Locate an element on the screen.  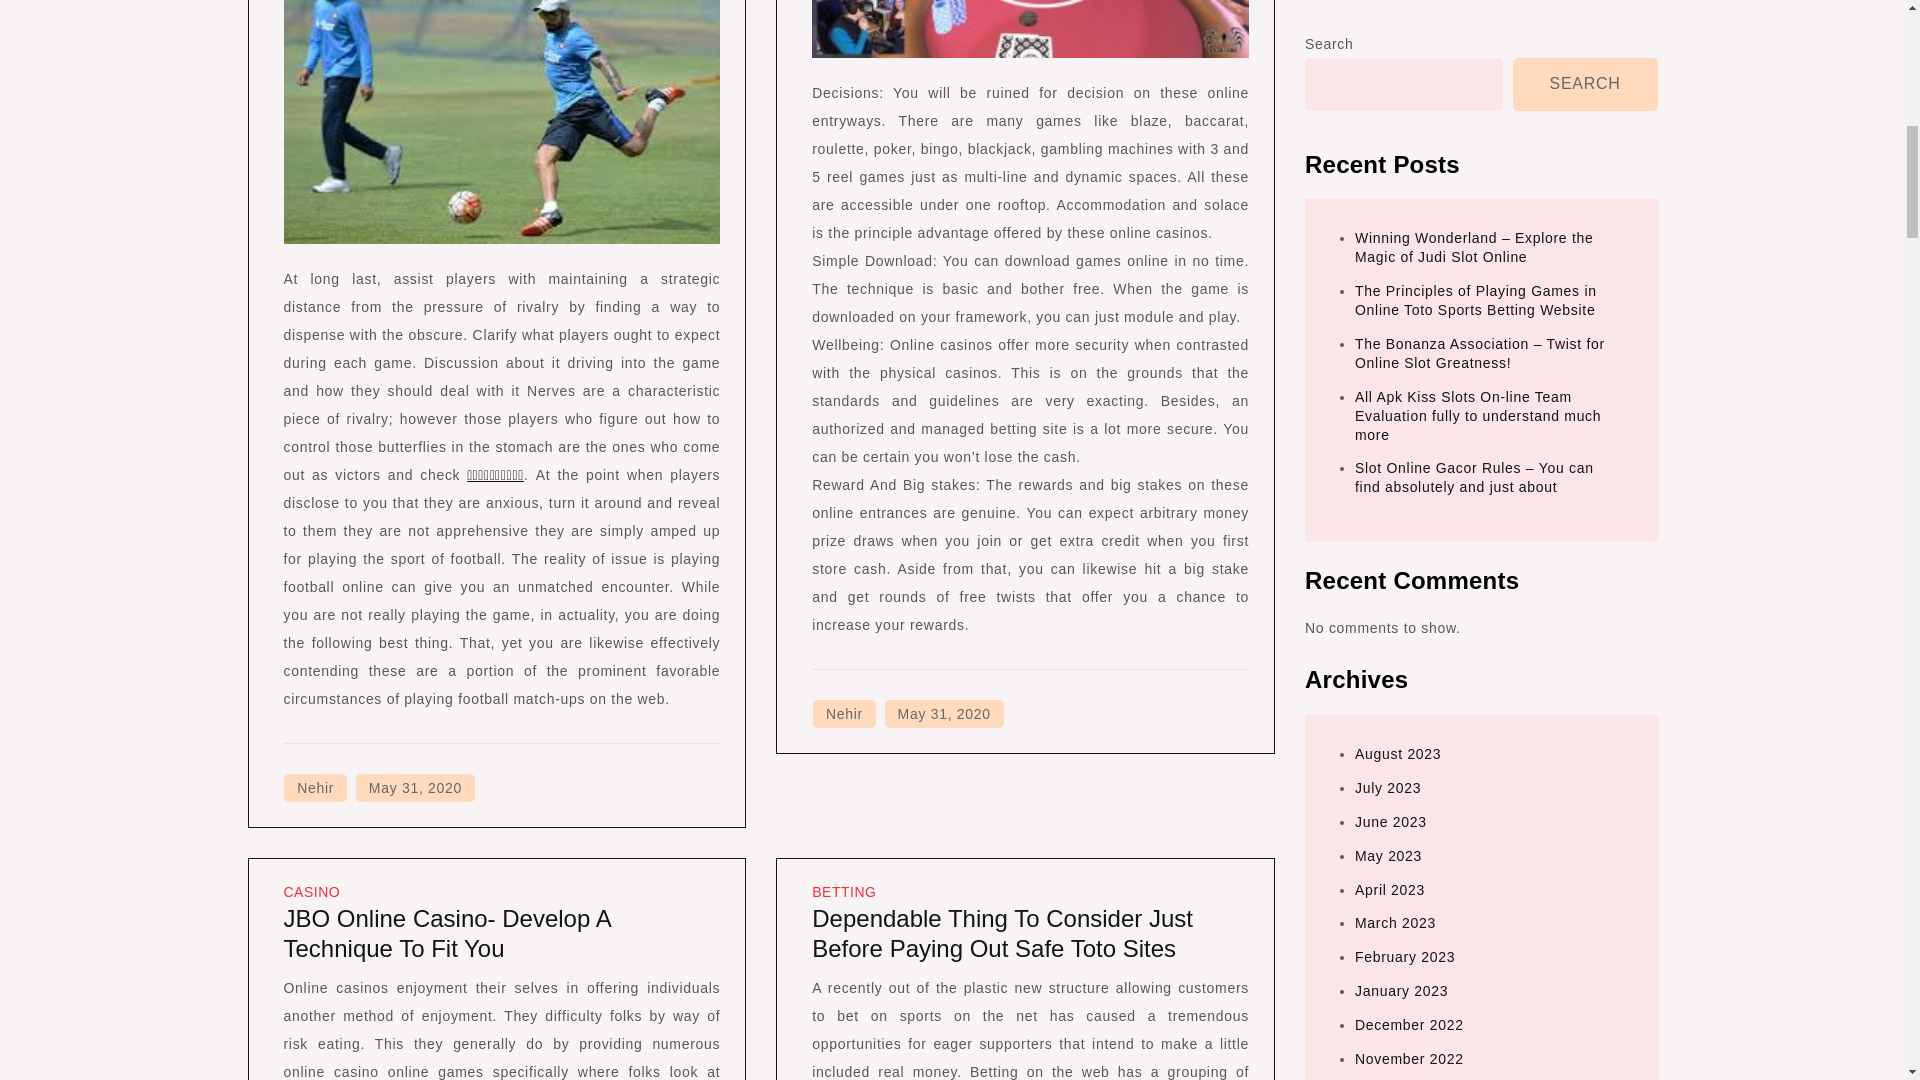
Nehir is located at coordinates (844, 713).